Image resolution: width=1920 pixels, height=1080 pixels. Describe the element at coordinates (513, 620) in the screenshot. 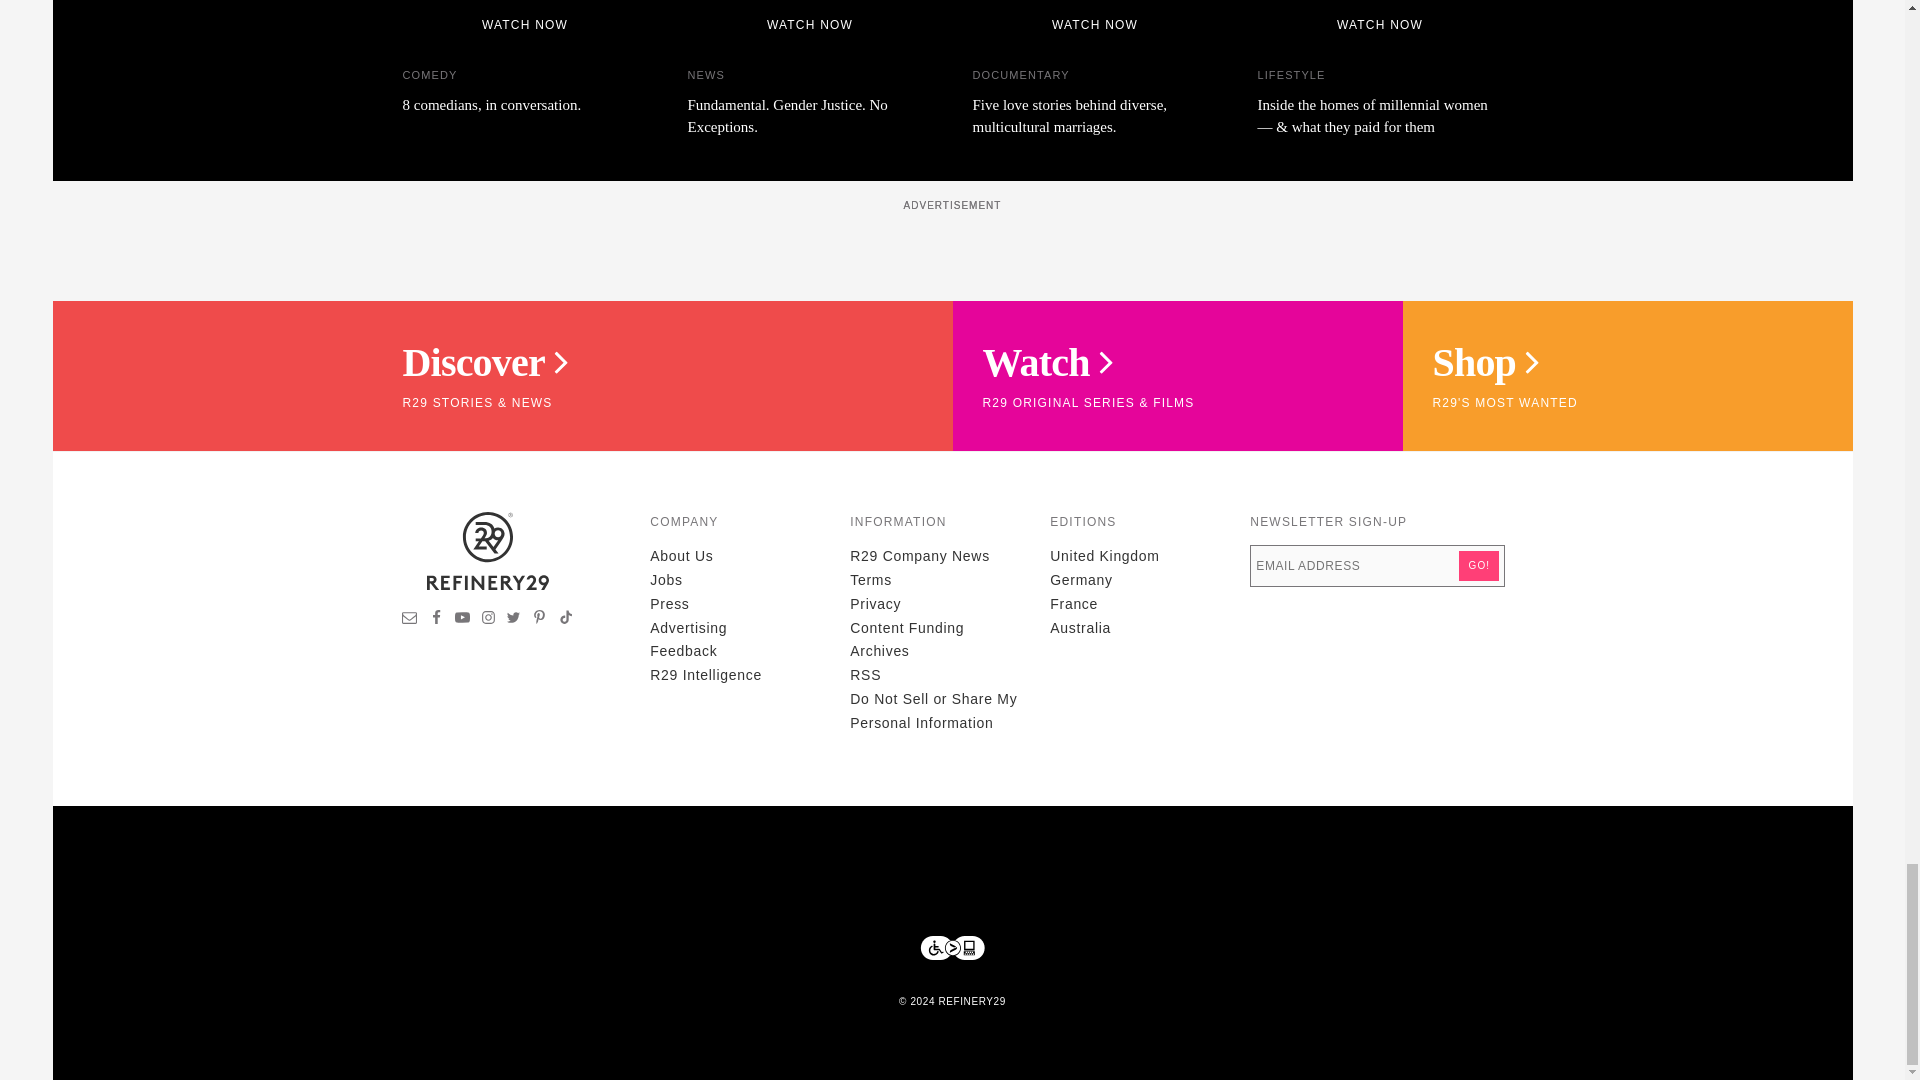

I see `Visit Refinery29 on Twitter` at that location.